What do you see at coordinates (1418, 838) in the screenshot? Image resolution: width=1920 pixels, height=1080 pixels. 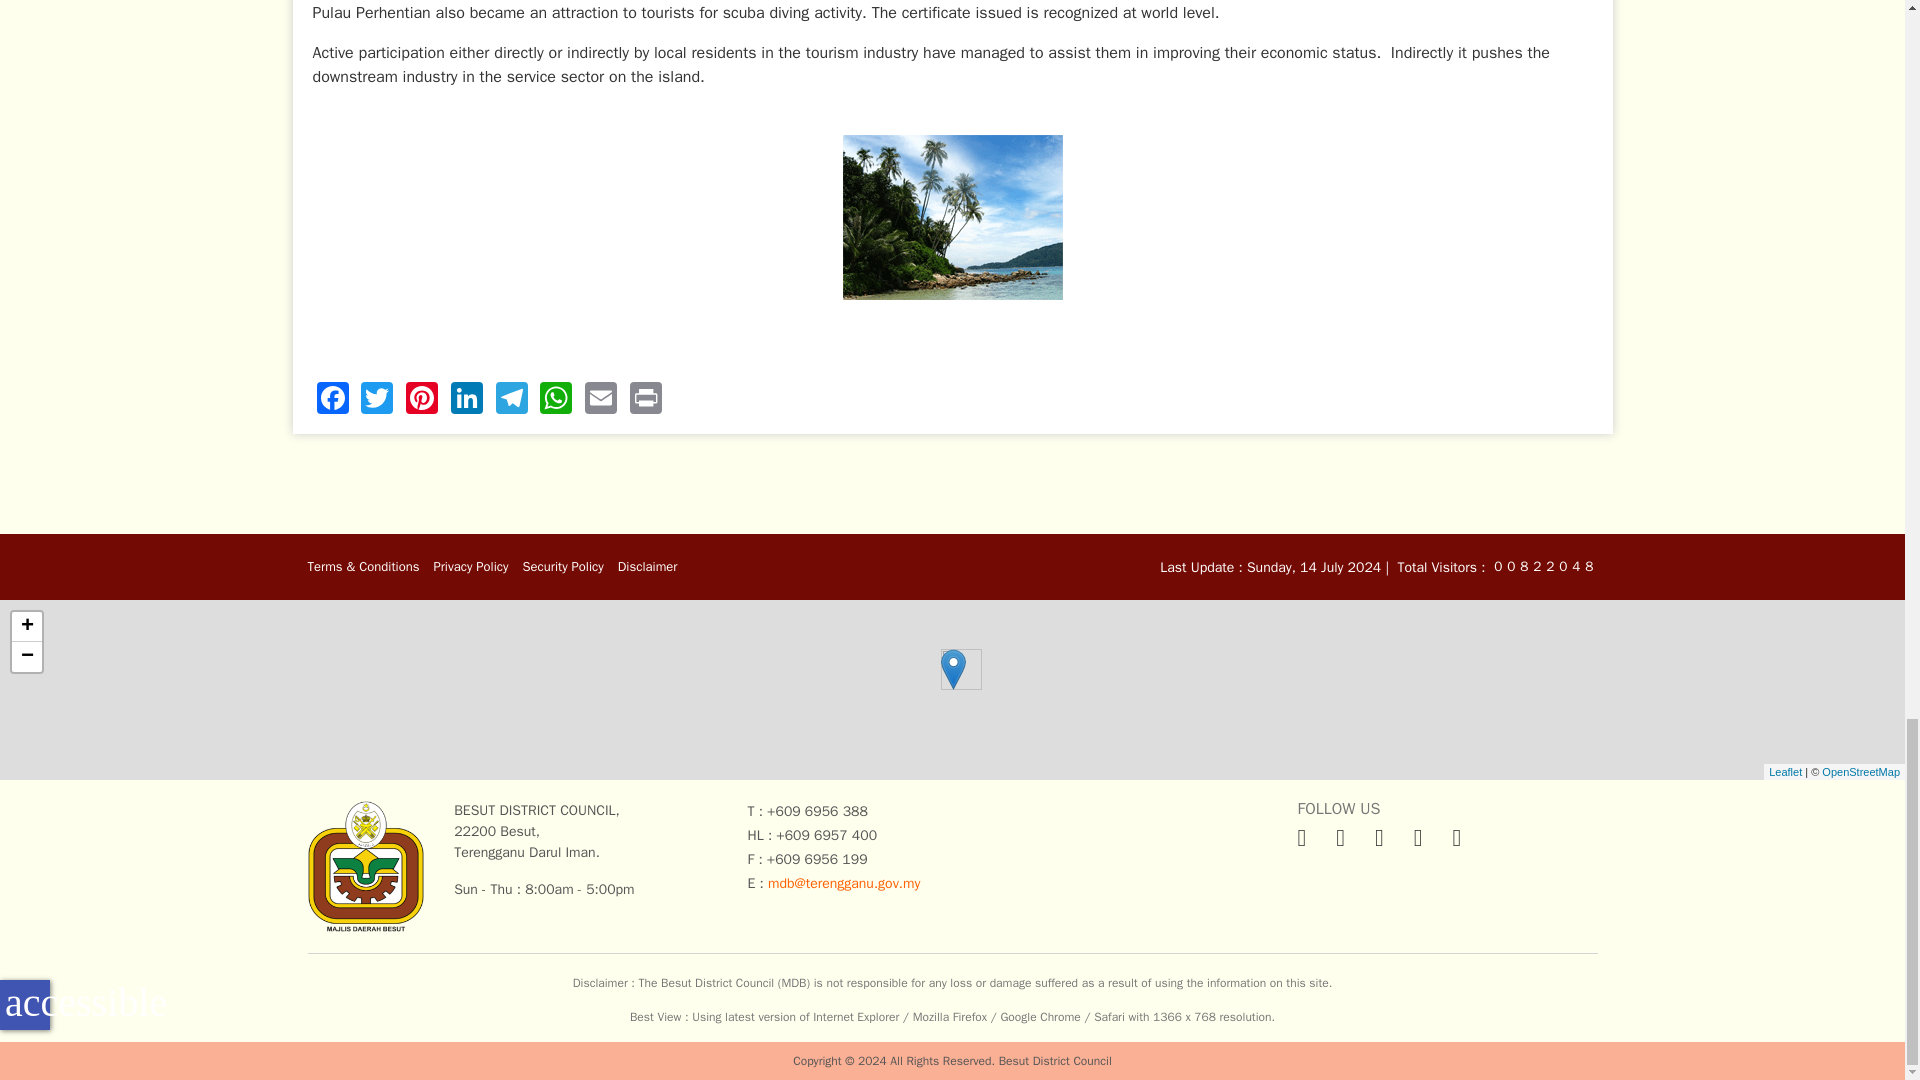 I see `Icon group item` at bounding box center [1418, 838].